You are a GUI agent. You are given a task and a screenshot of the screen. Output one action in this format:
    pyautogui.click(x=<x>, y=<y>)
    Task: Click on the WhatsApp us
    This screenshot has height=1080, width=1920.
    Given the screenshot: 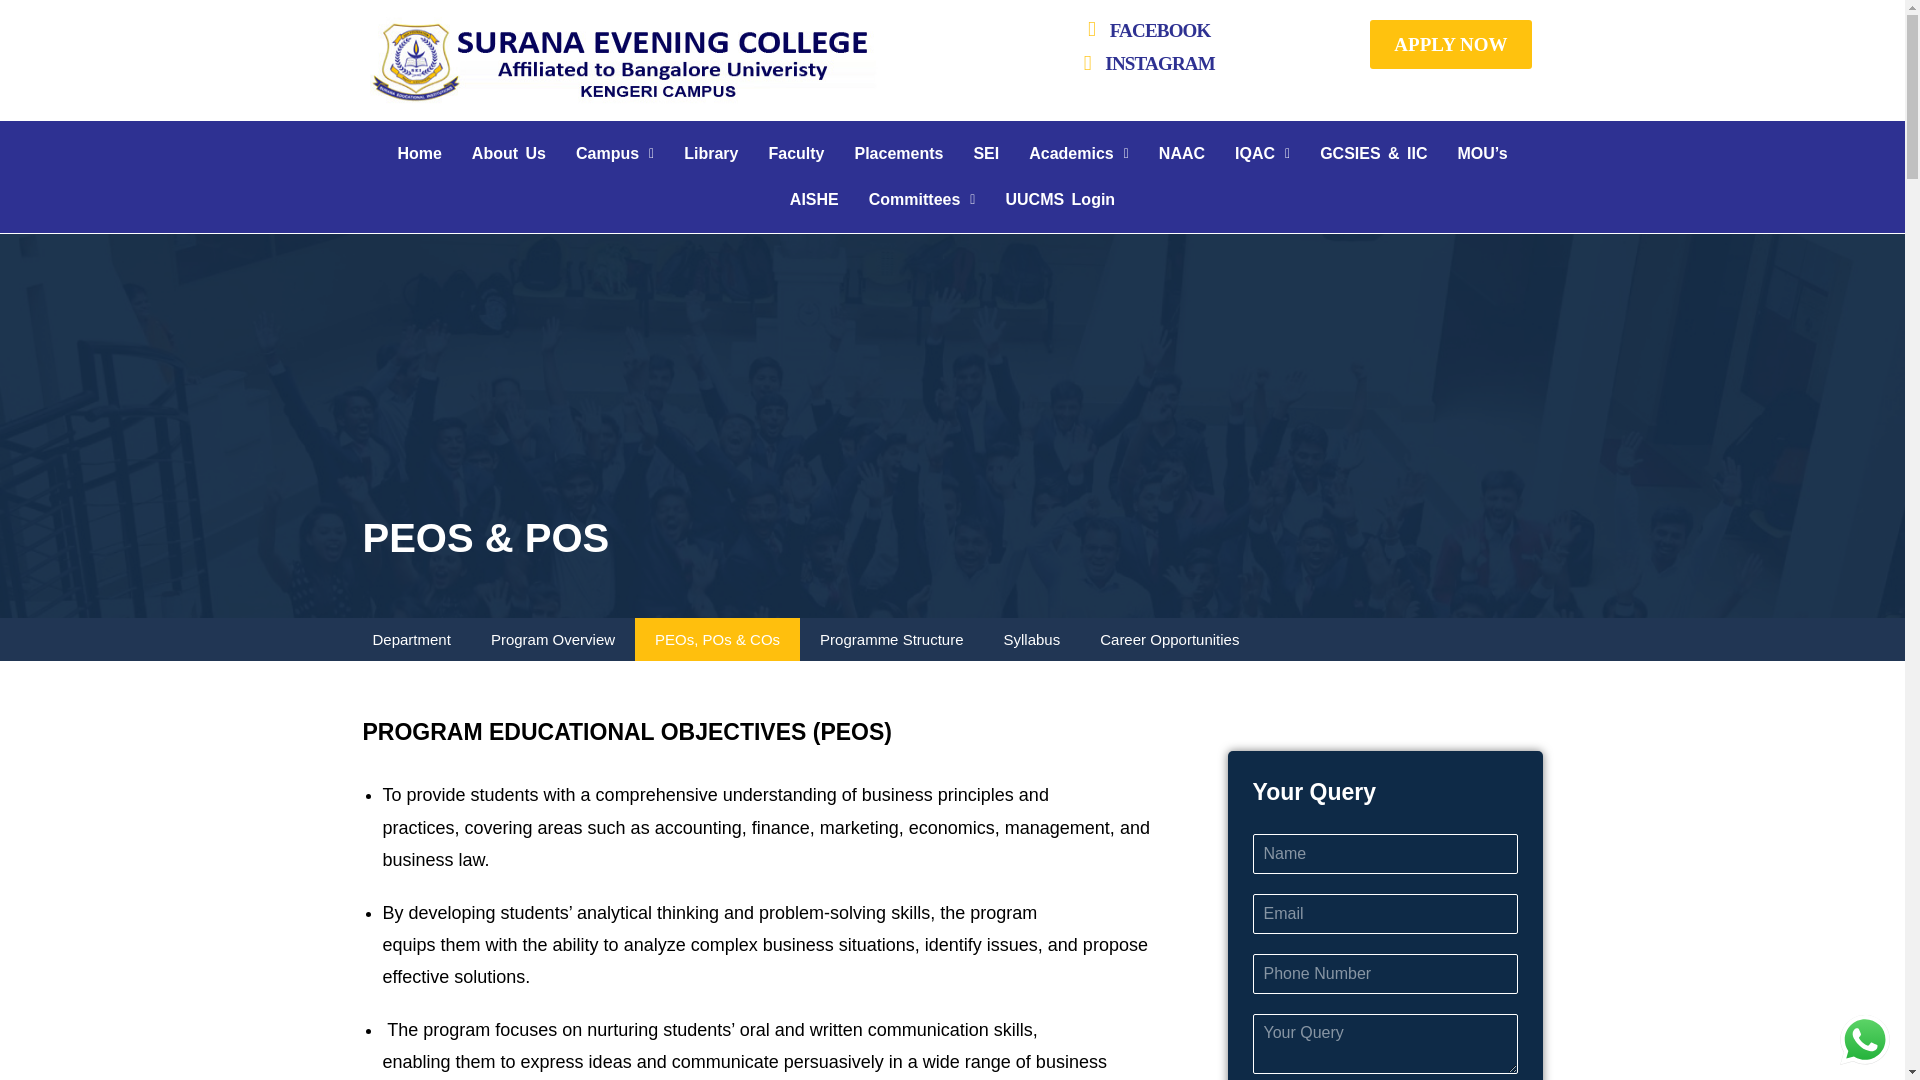 What is the action you would take?
    pyautogui.click(x=1864, y=1040)
    